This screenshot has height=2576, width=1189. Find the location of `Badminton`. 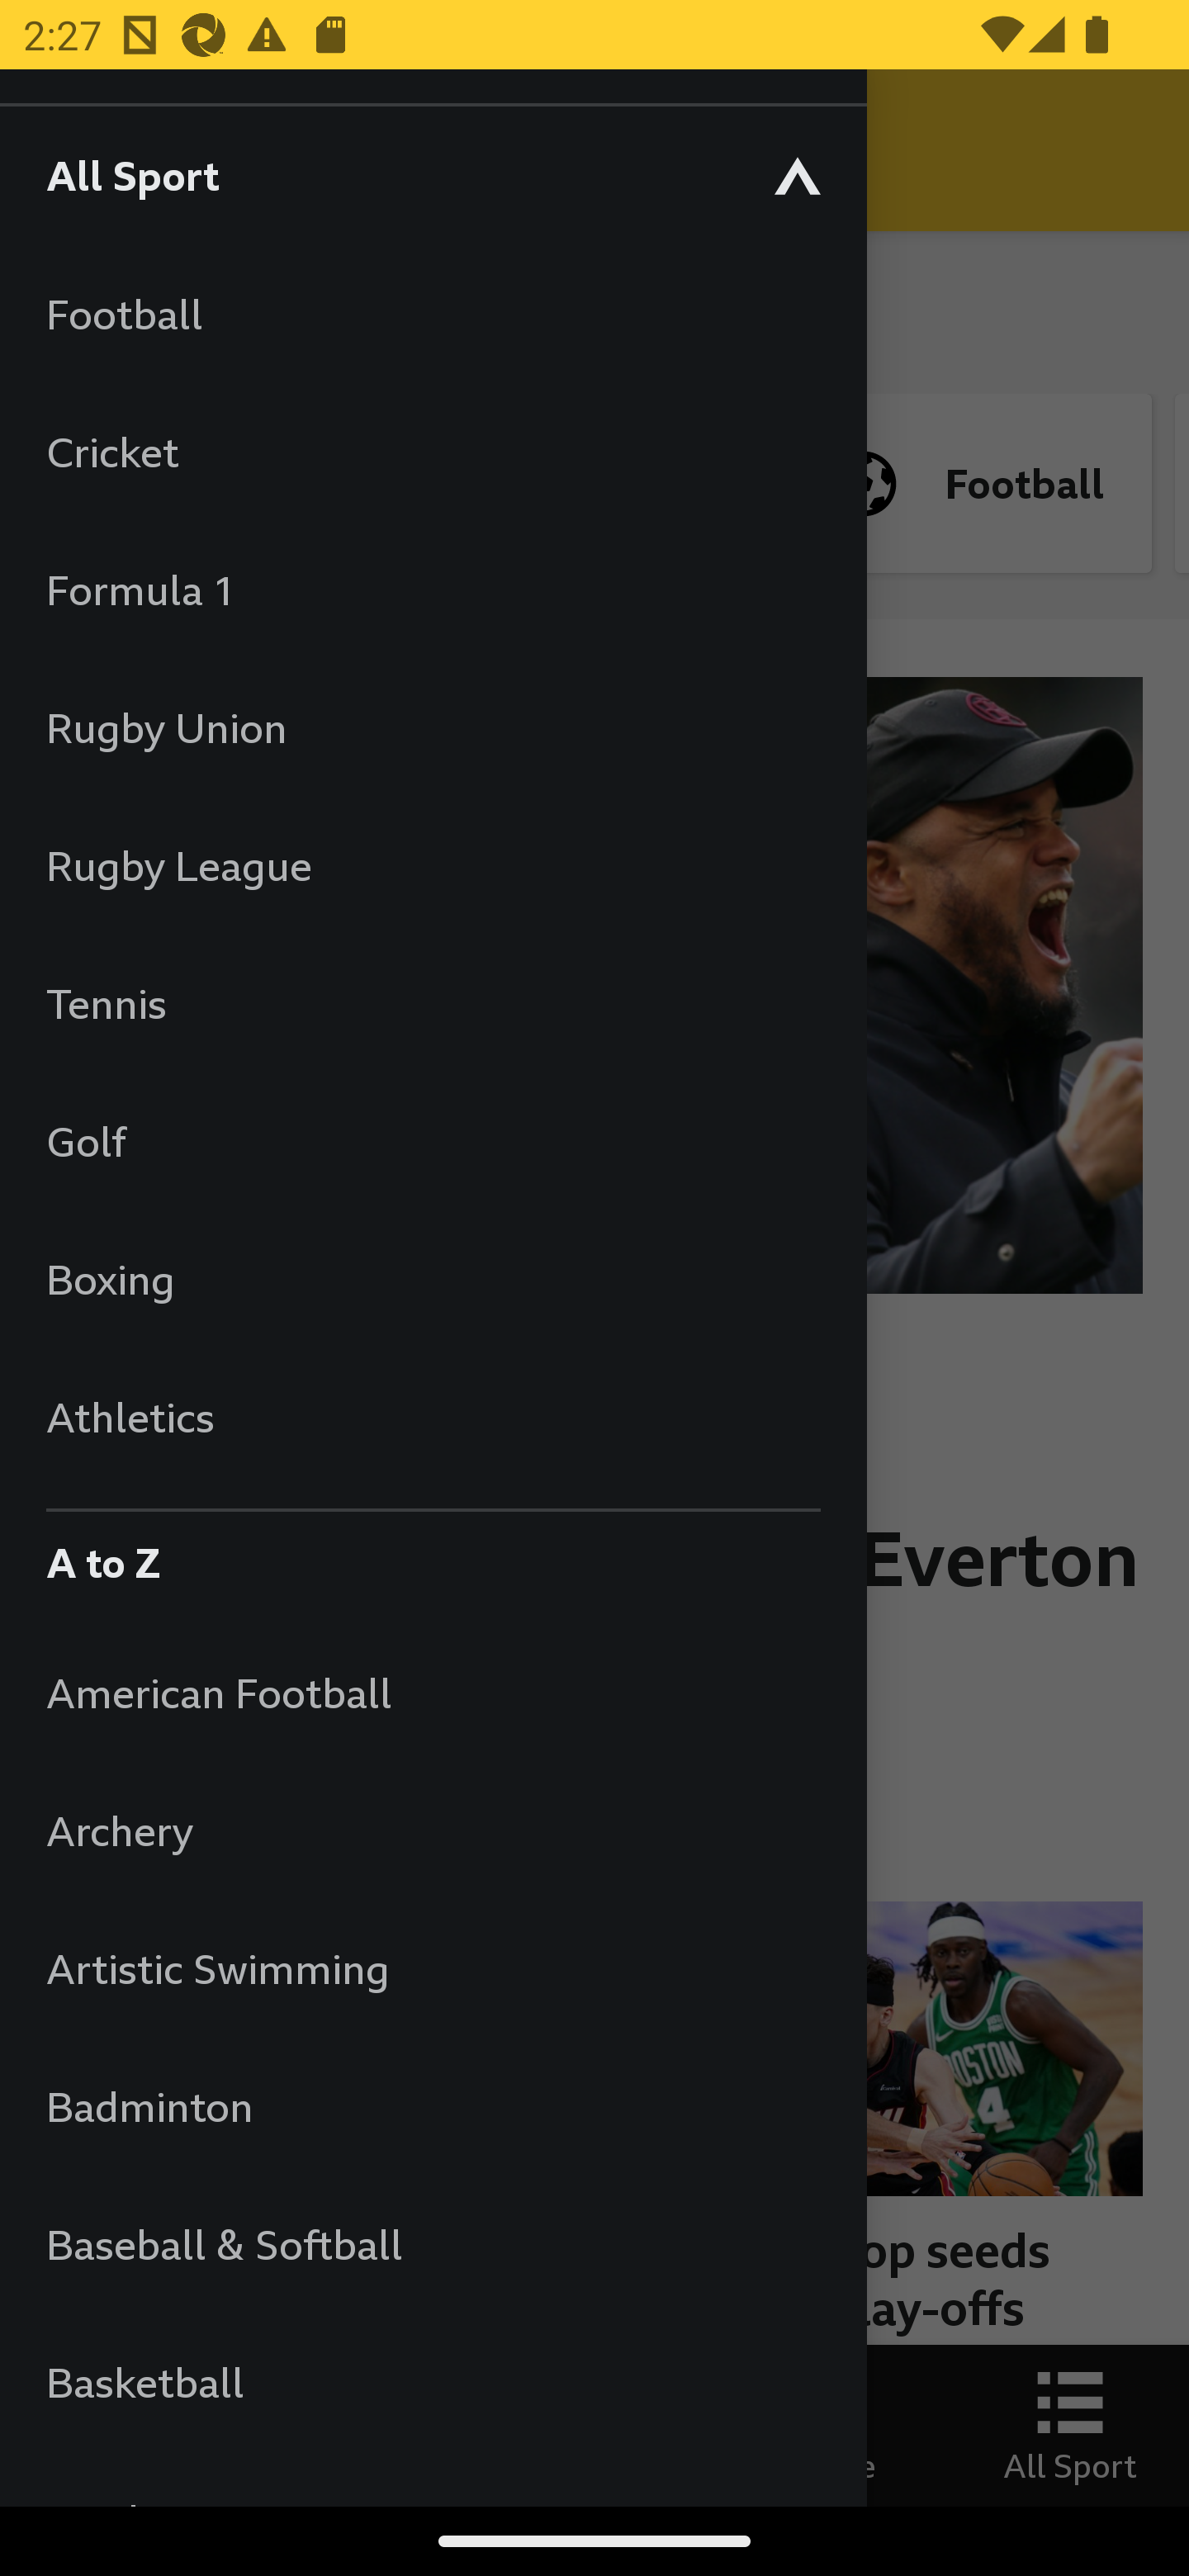

Badminton is located at coordinates (433, 2107).